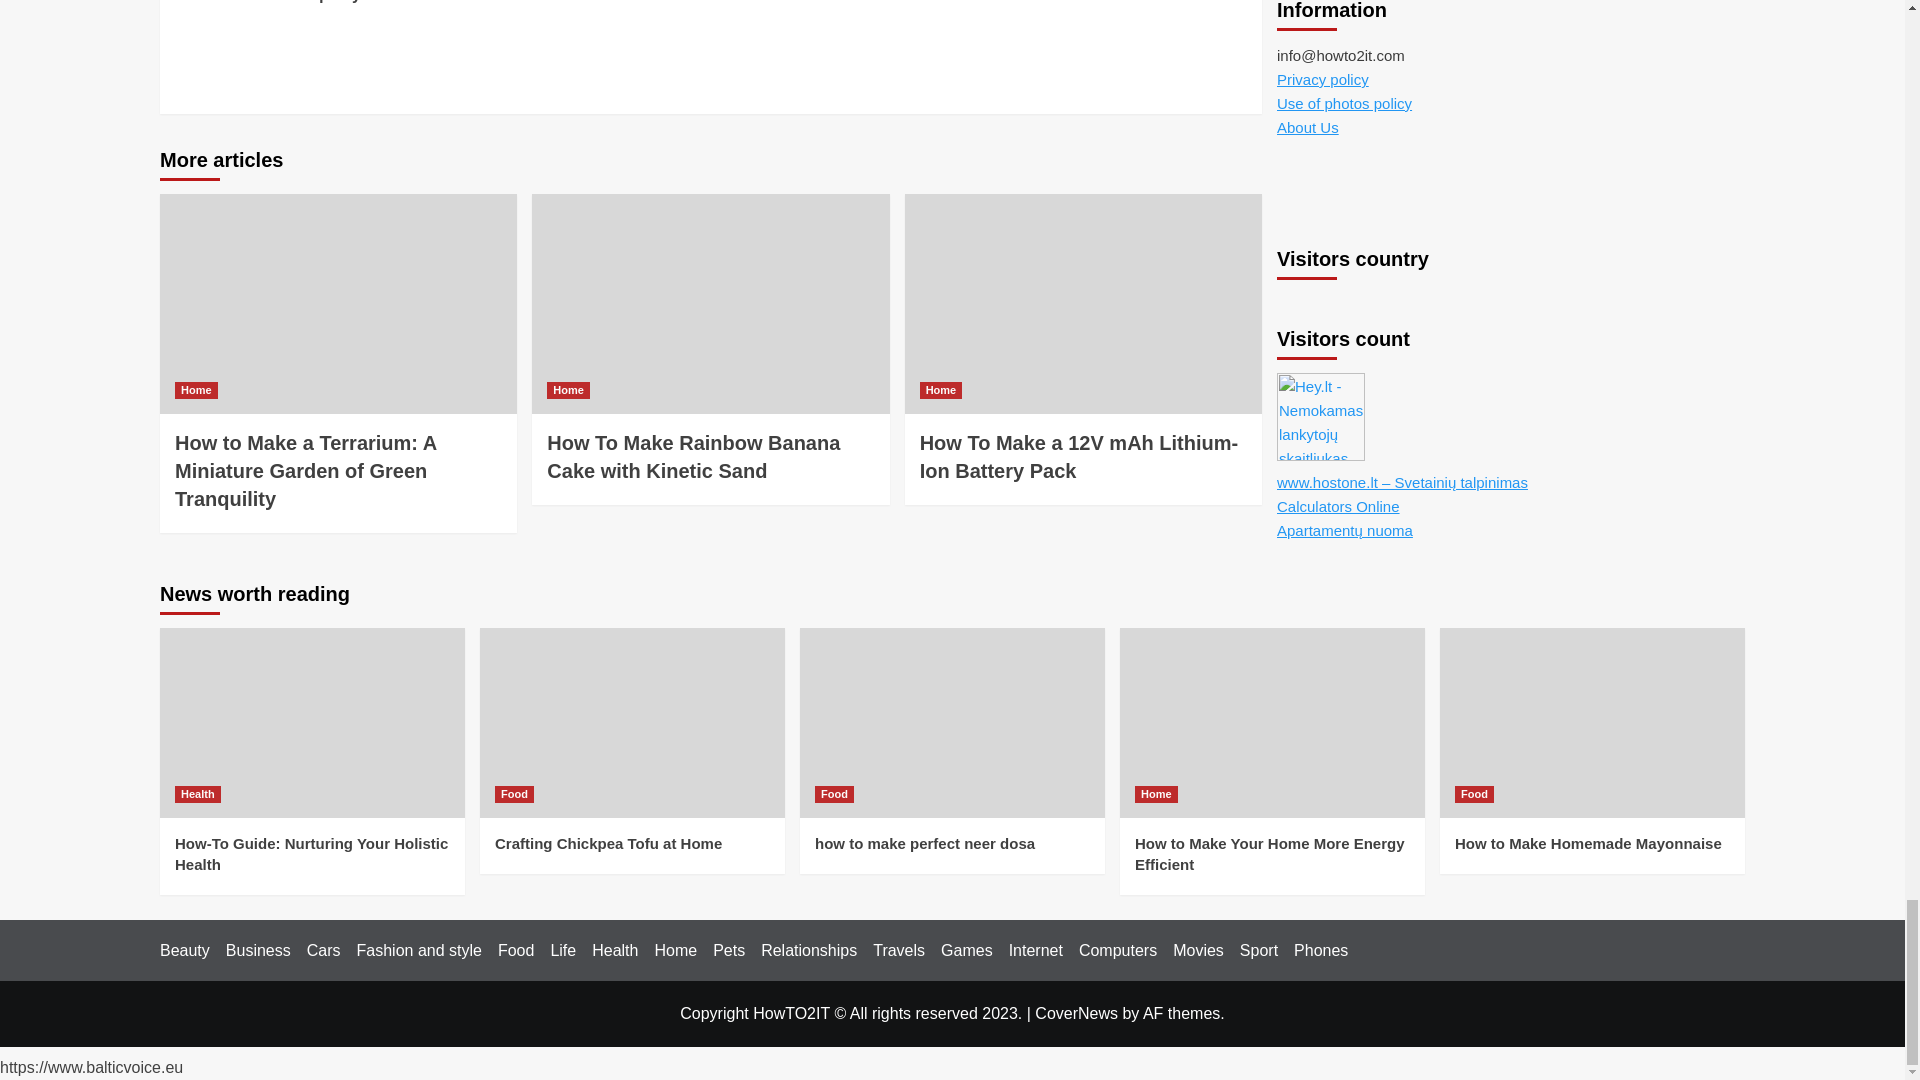 The height and width of the screenshot is (1080, 1920). What do you see at coordinates (568, 390) in the screenshot?
I see `Home` at bounding box center [568, 390].